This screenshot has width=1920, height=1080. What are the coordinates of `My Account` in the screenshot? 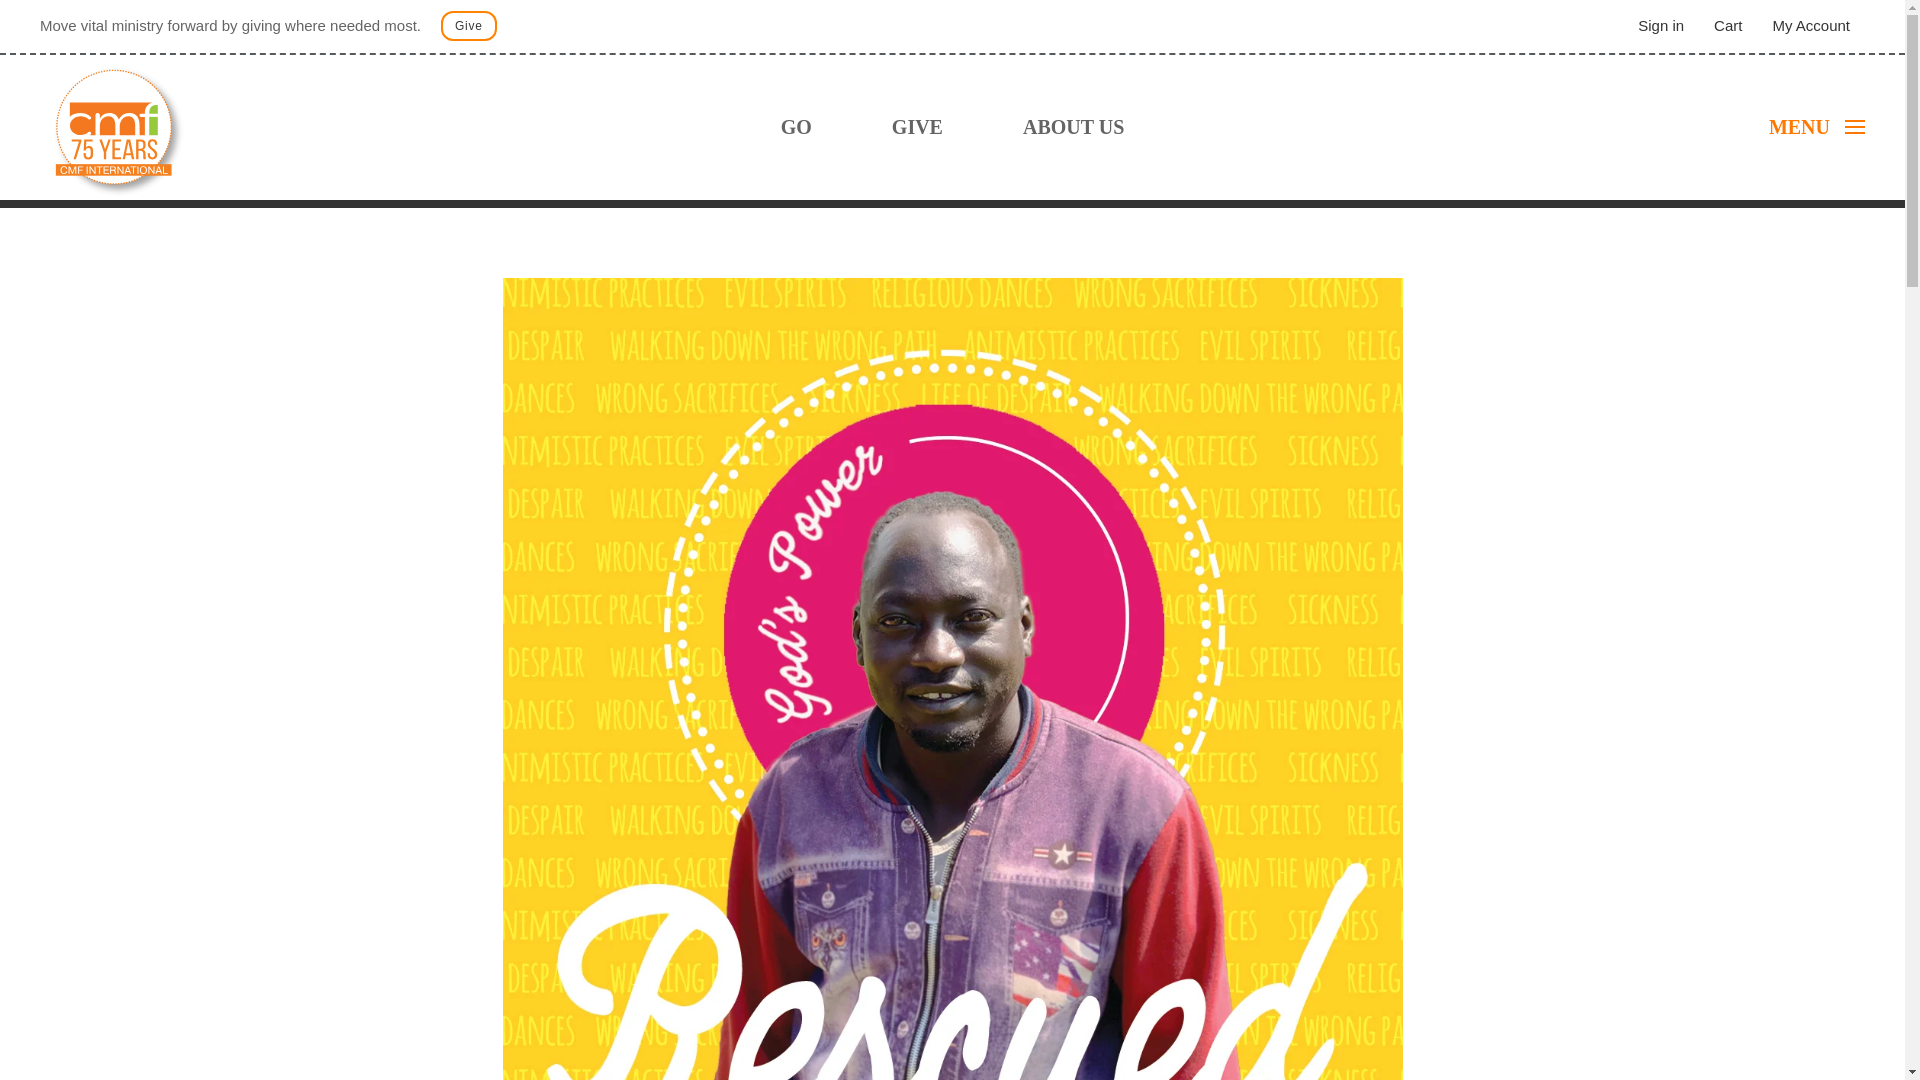 It's located at (1811, 25).